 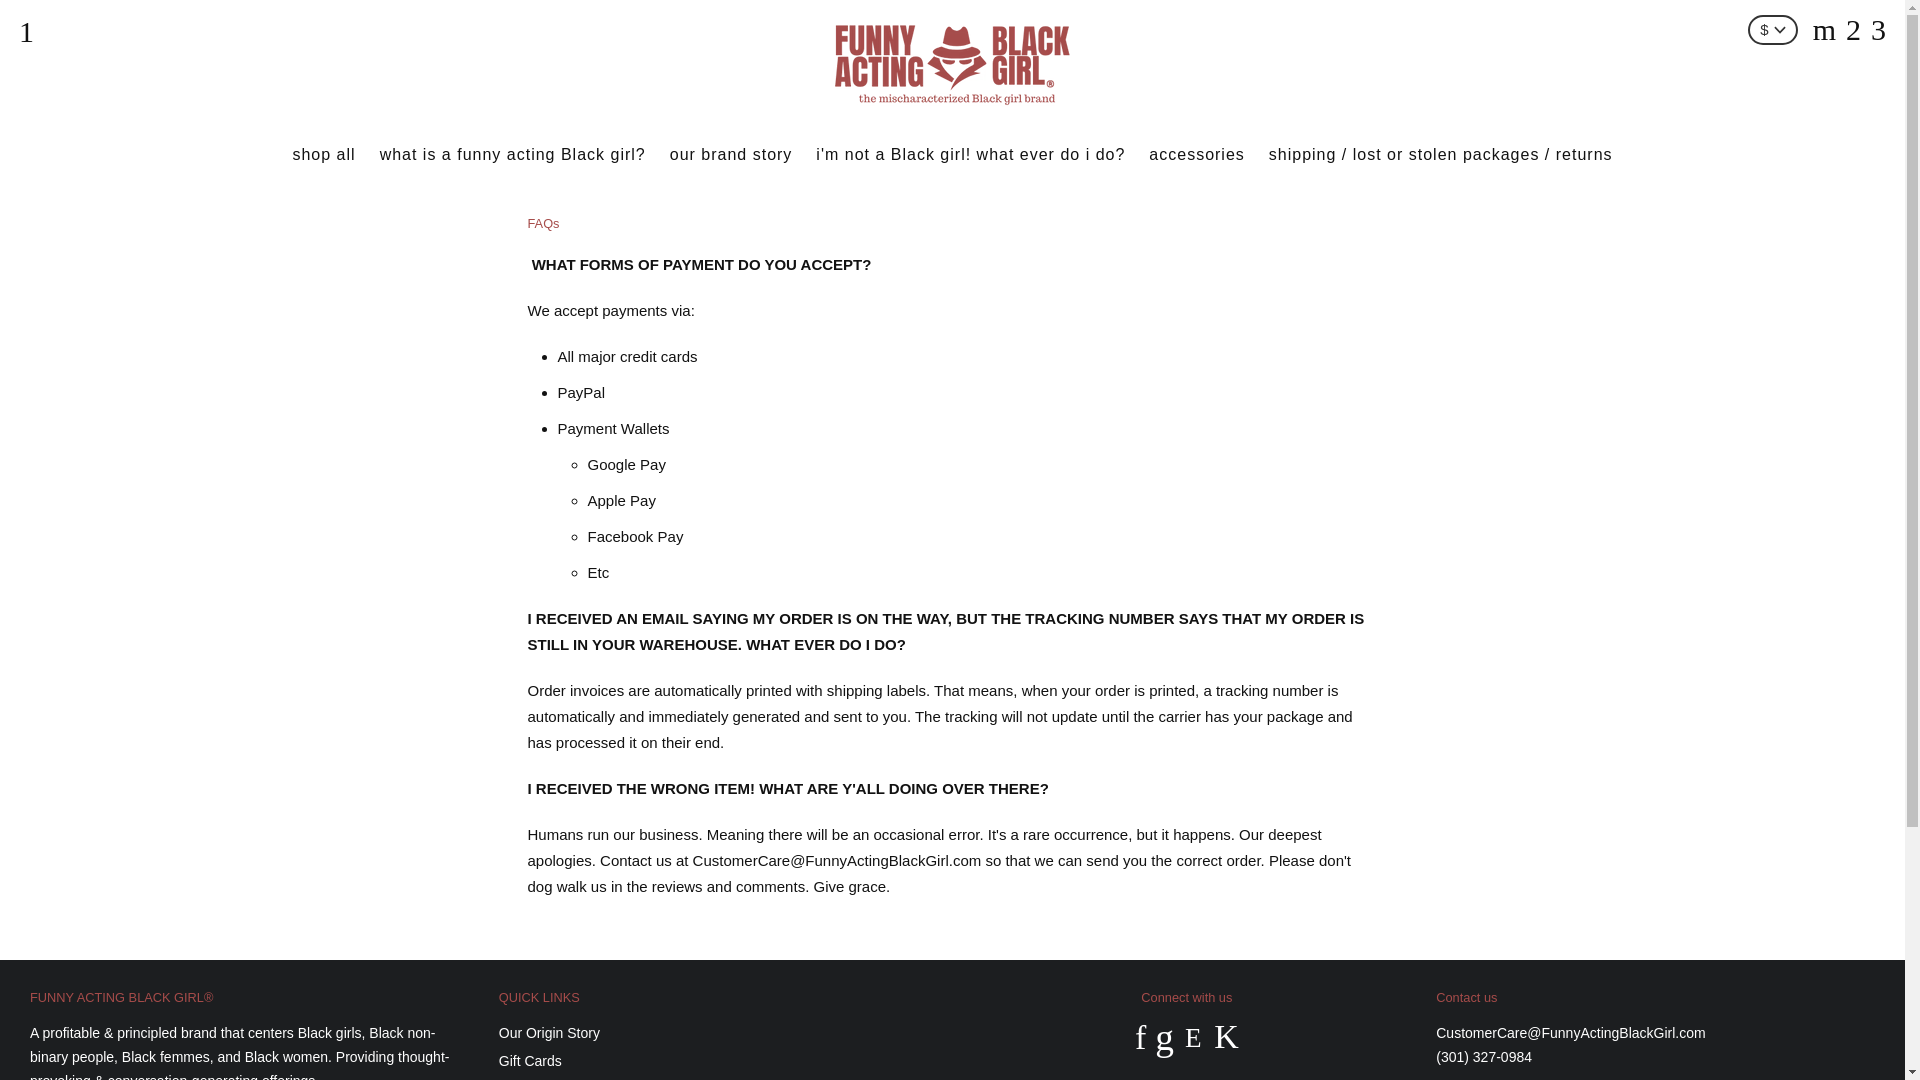 What do you see at coordinates (323, 154) in the screenshot?
I see `shop all` at bounding box center [323, 154].